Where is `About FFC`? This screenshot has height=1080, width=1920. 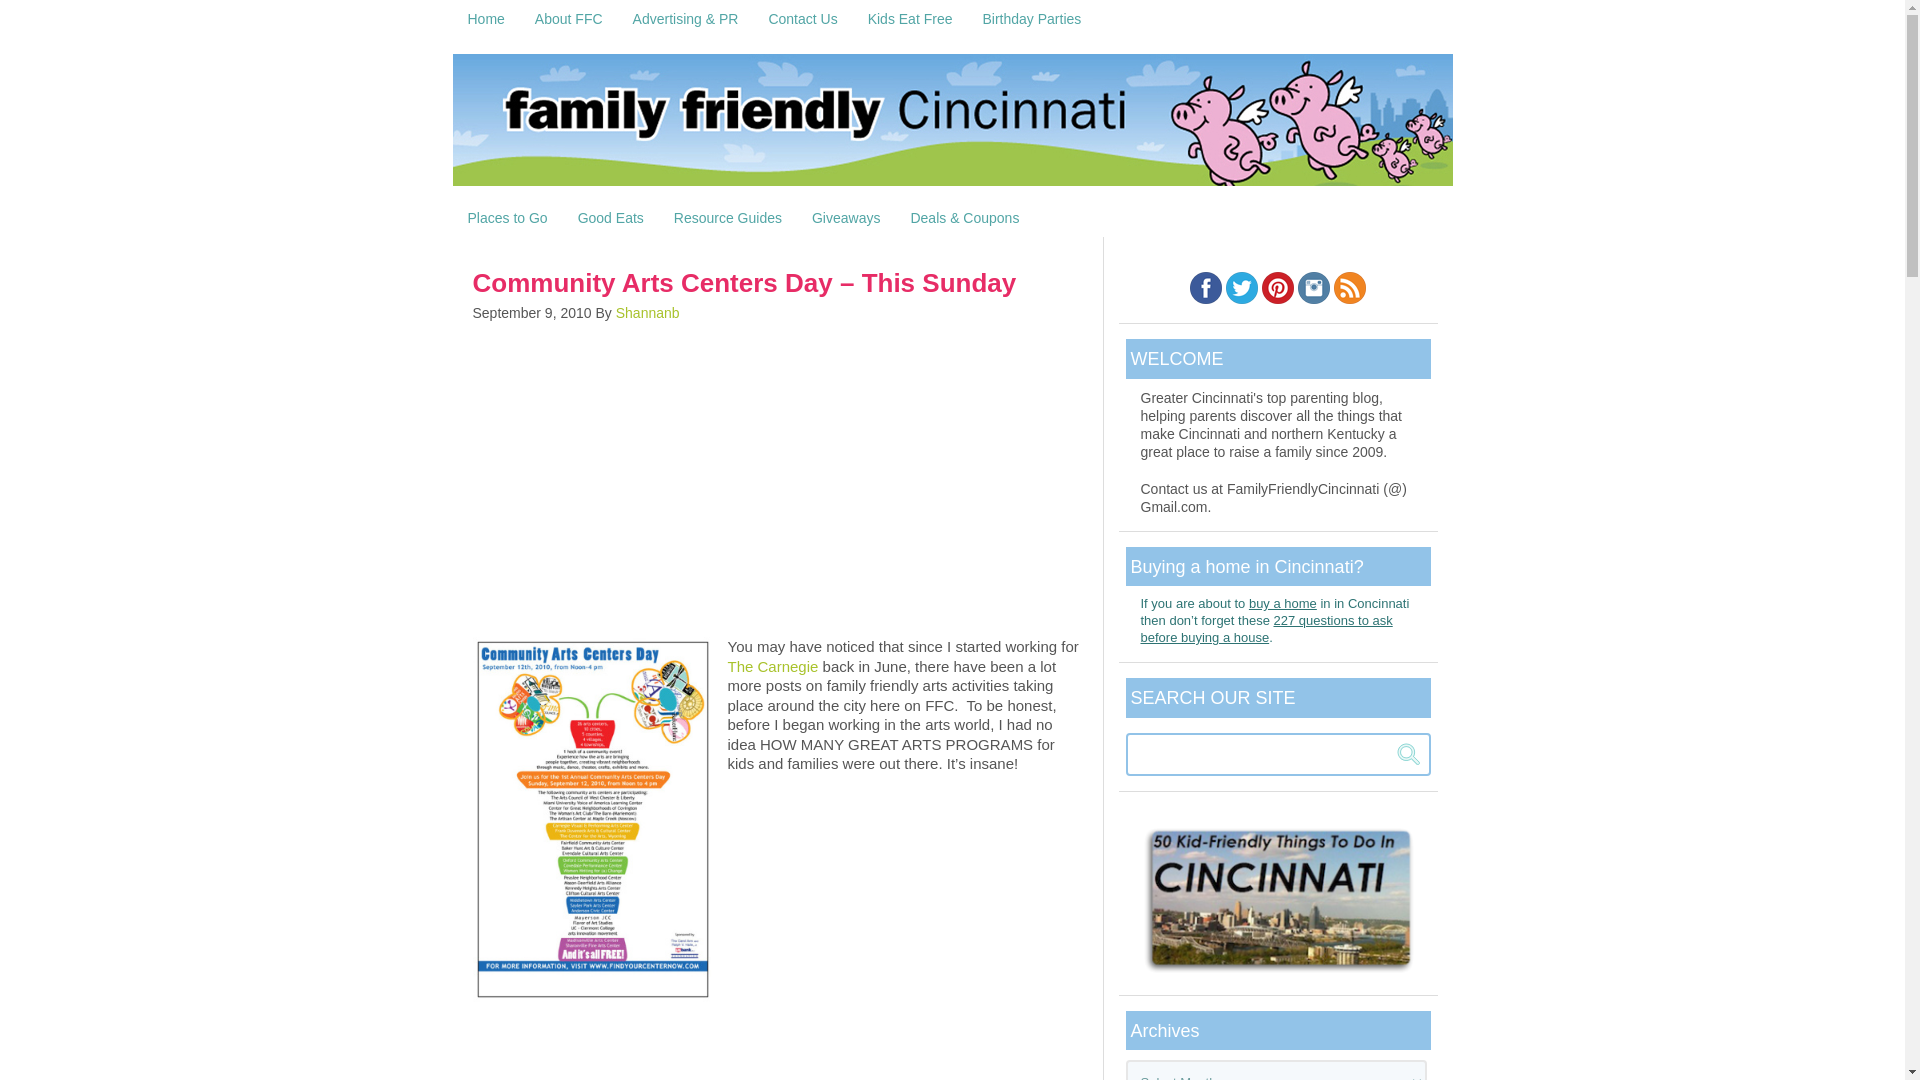 About FFC is located at coordinates (569, 18).